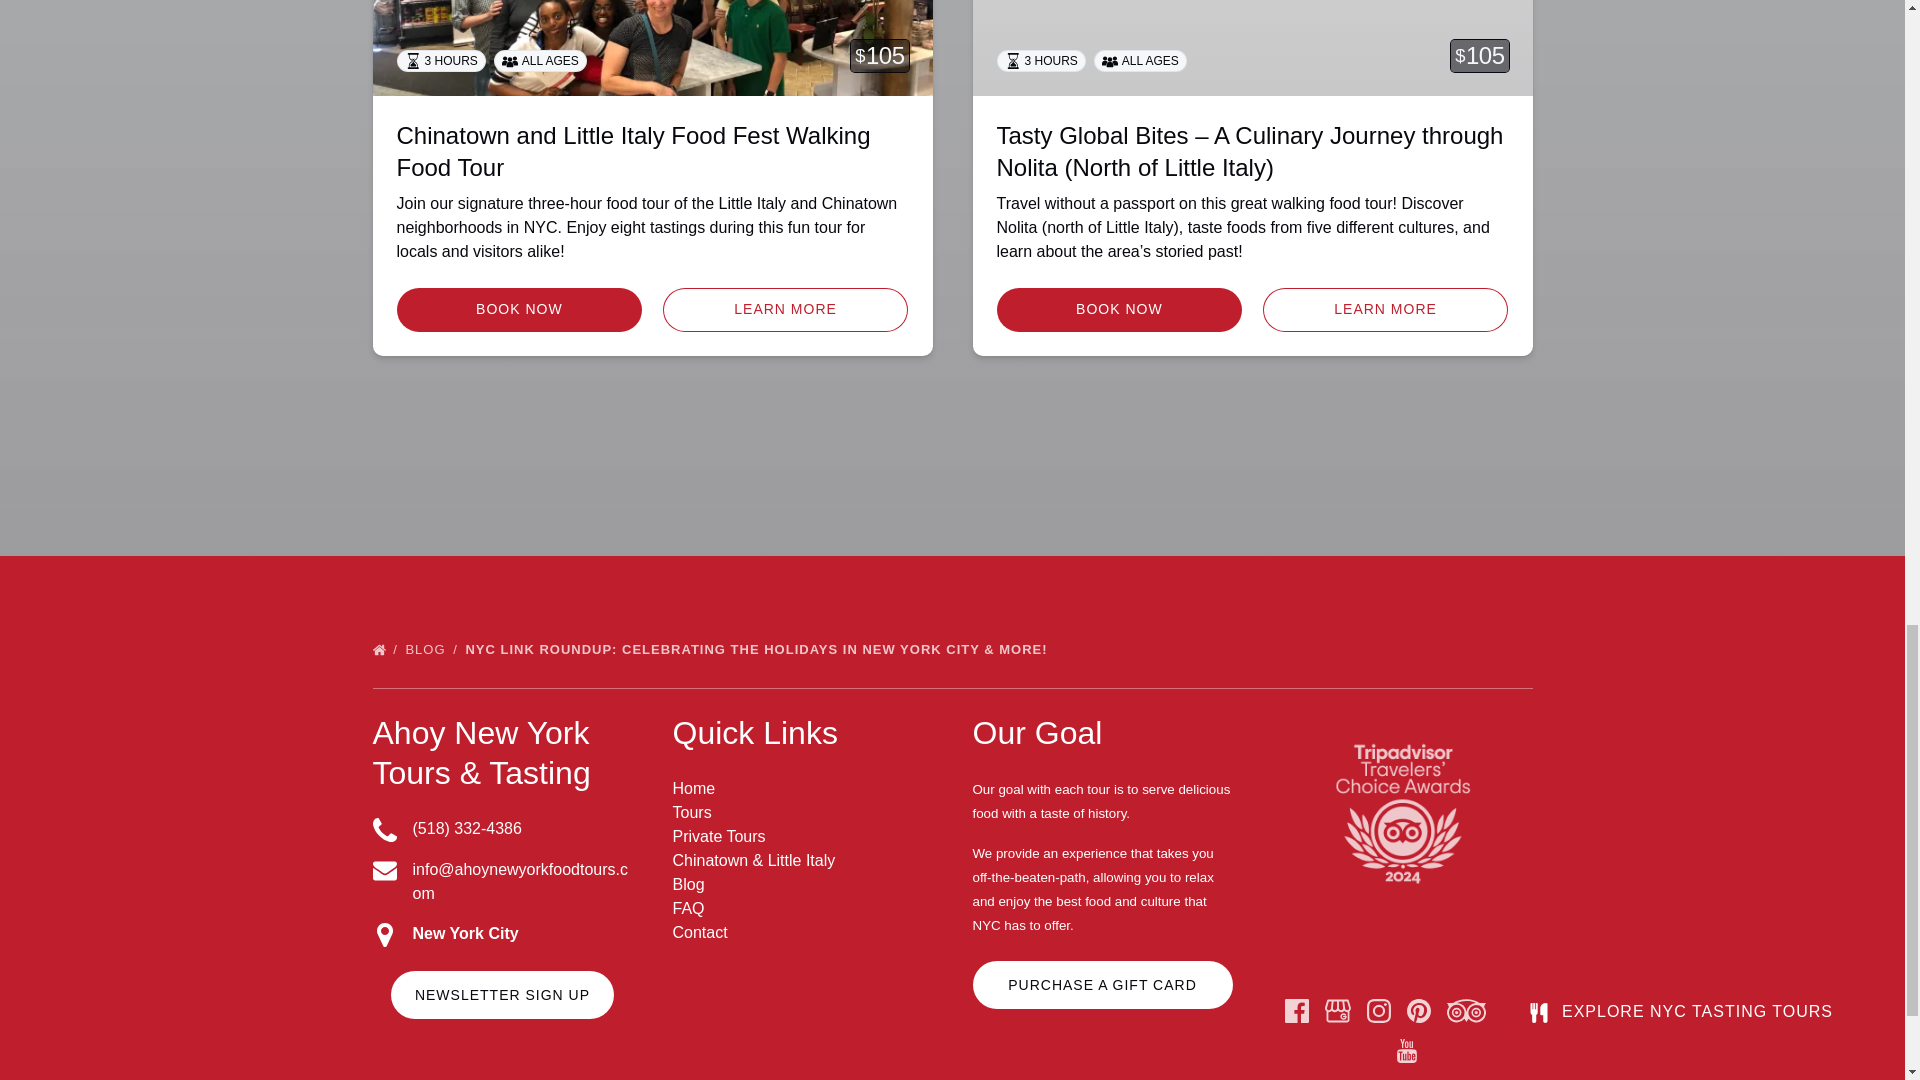  I want to click on Envelope, so click(384, 870).